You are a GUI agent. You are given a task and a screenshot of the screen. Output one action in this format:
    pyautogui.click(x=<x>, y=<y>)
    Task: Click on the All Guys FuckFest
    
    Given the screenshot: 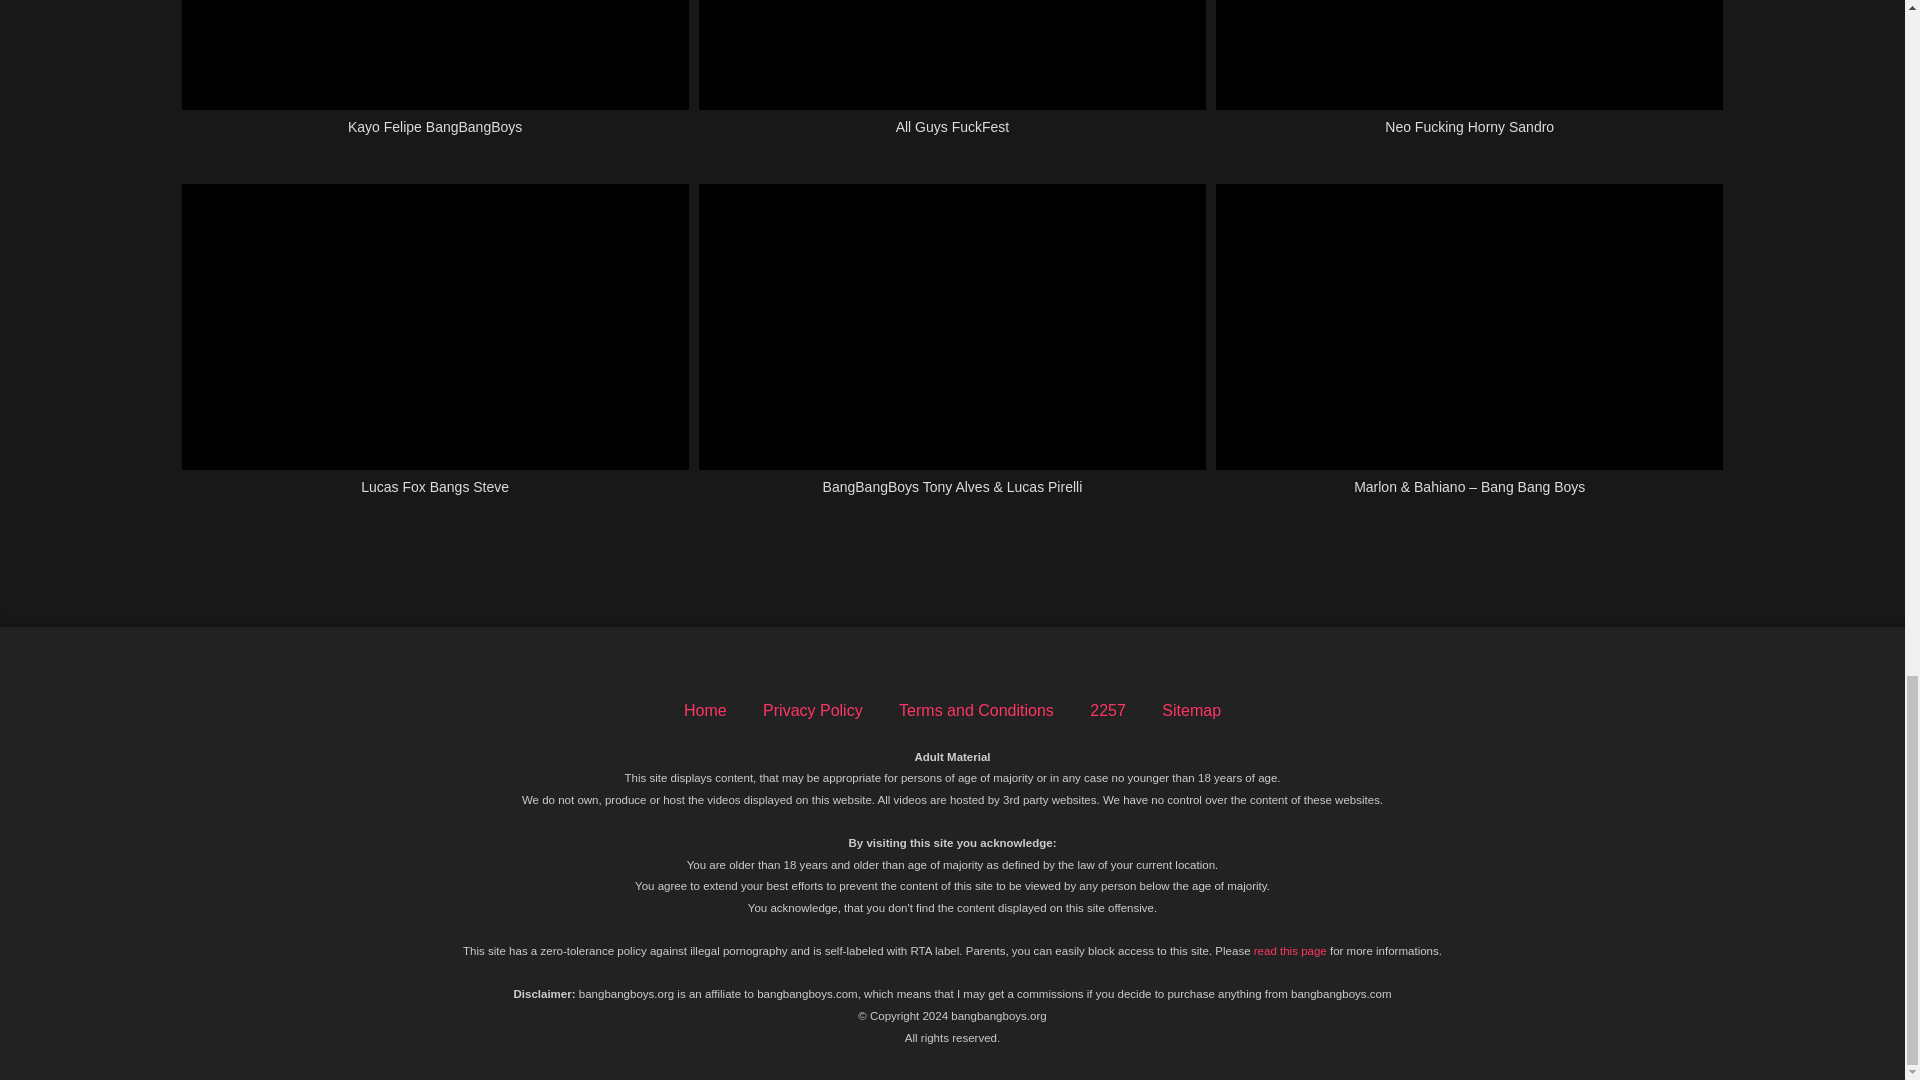 What is the action you would take?
    pyautogui.click(x=952, y=78)
    